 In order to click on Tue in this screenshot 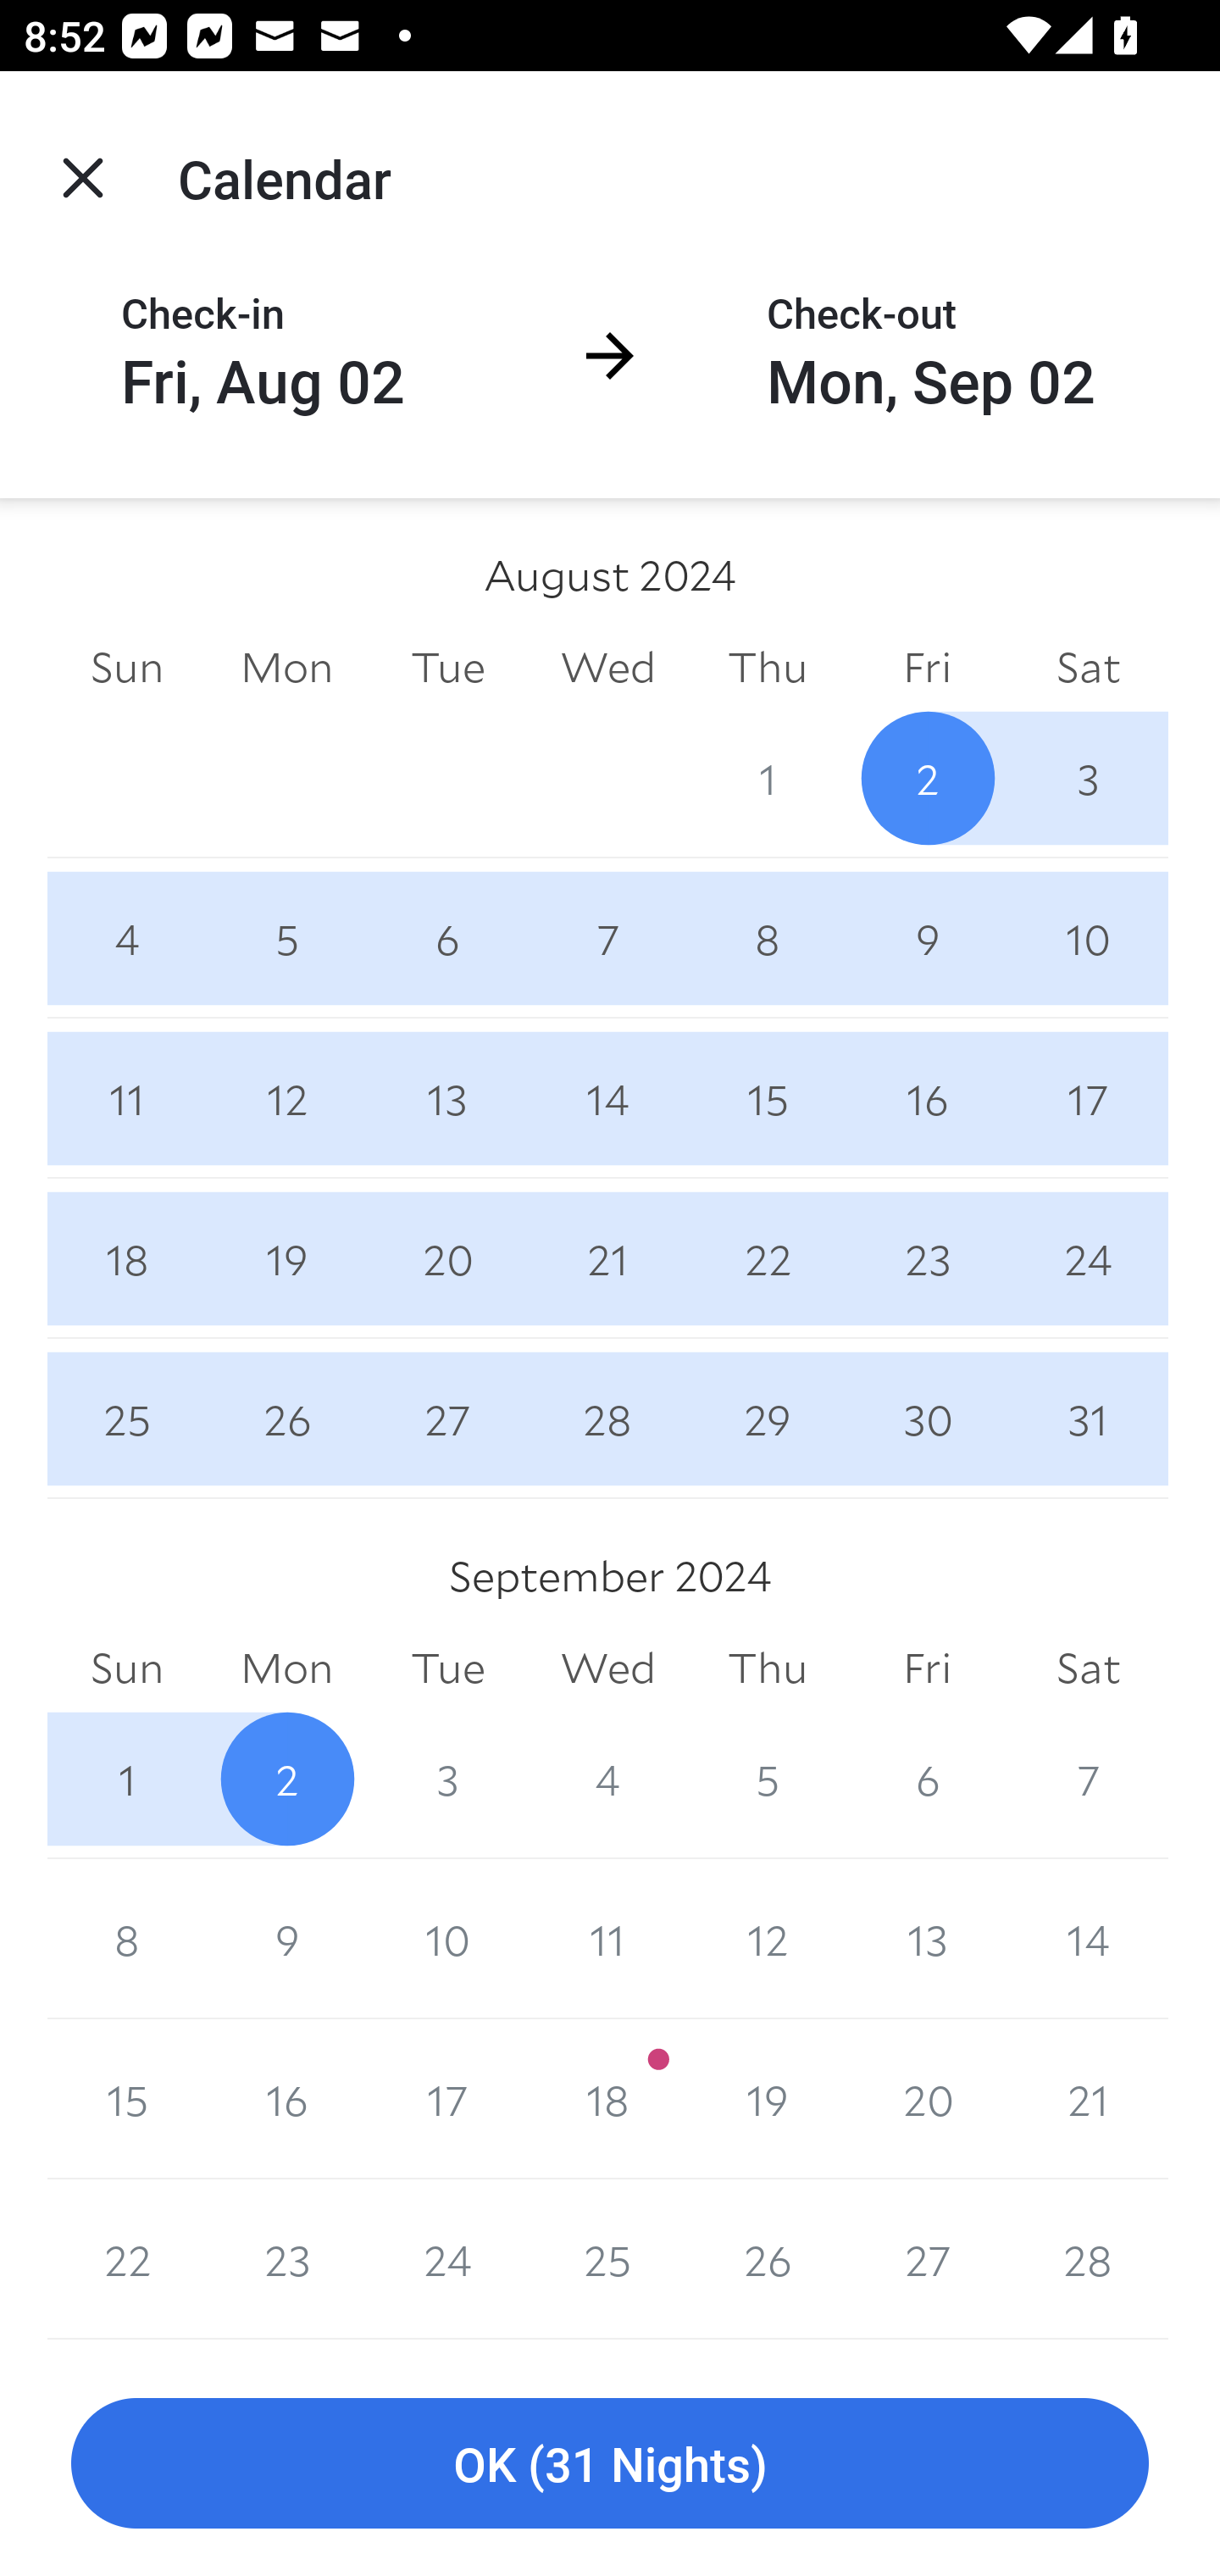, I will do `click(447, 1669)`.